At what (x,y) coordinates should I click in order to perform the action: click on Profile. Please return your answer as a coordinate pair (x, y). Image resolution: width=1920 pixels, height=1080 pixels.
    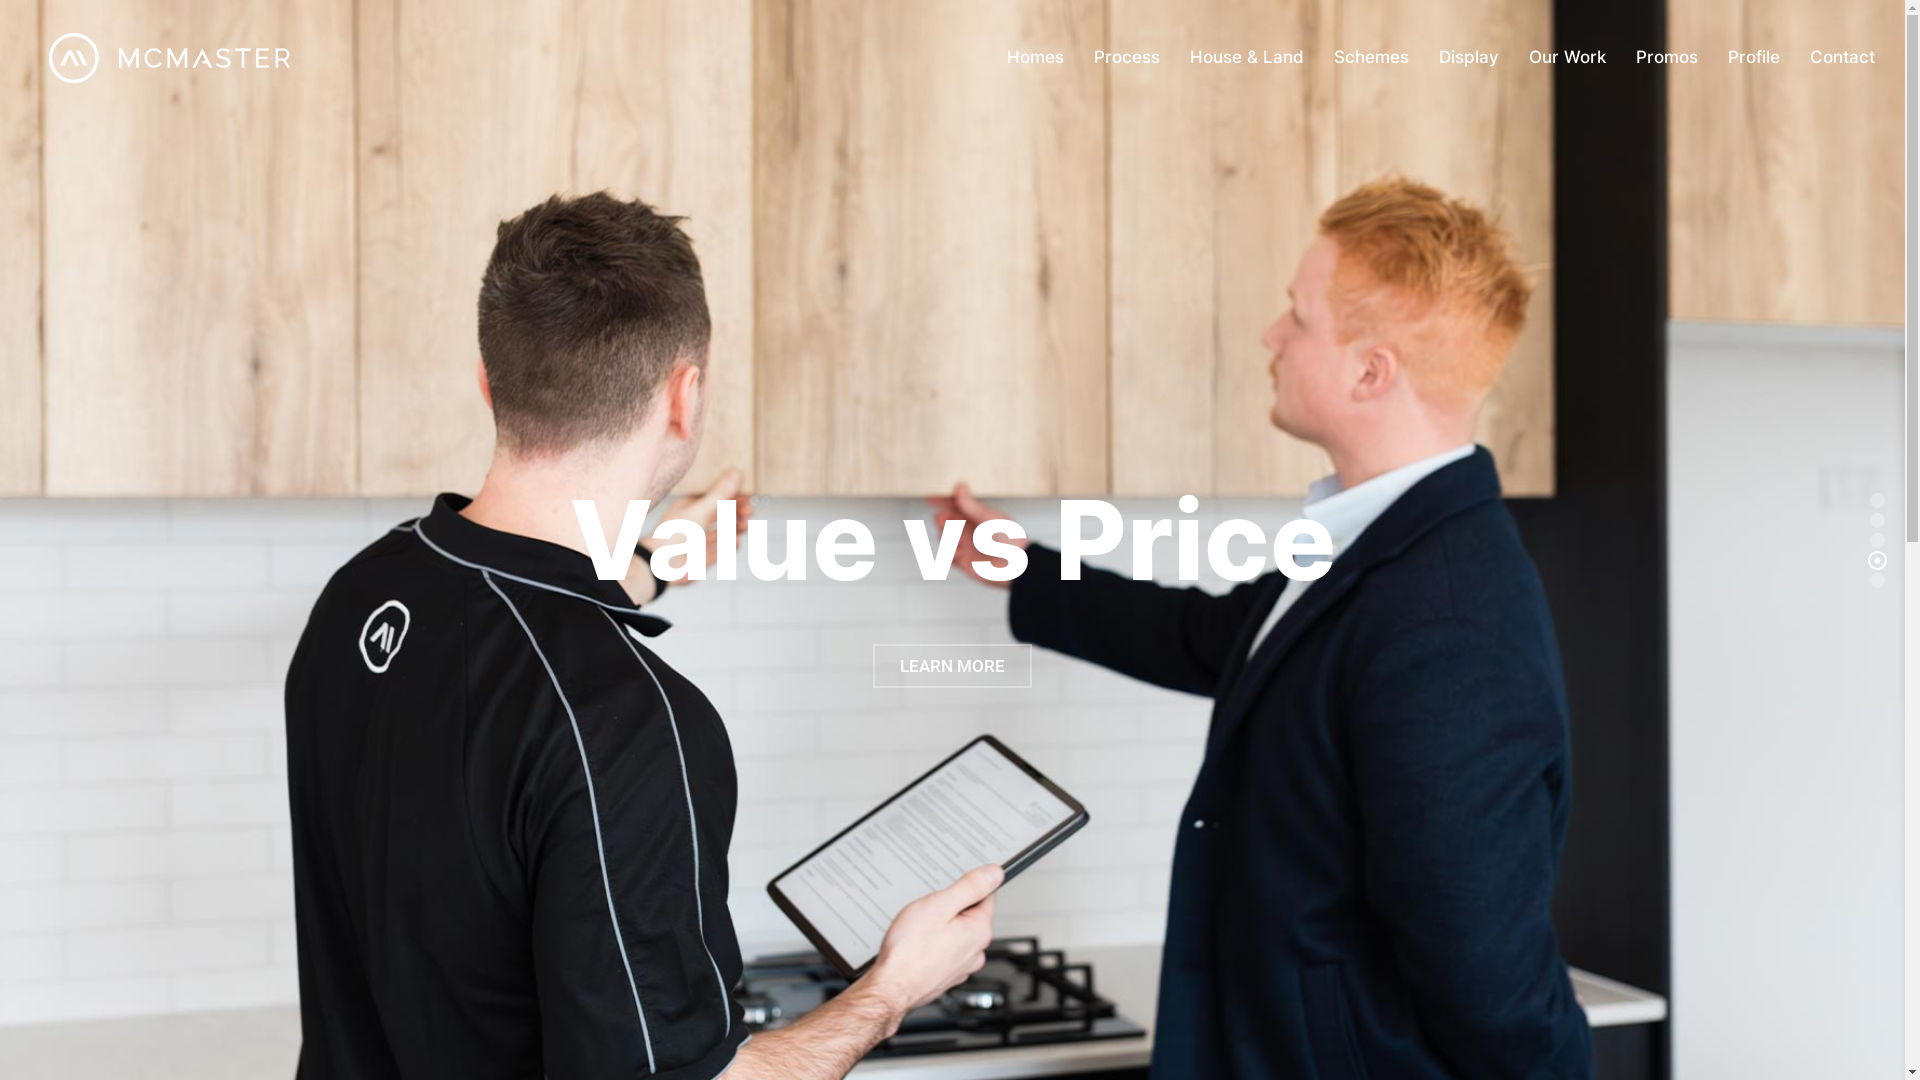
    Looking at the image, I should click on (1754, 58).